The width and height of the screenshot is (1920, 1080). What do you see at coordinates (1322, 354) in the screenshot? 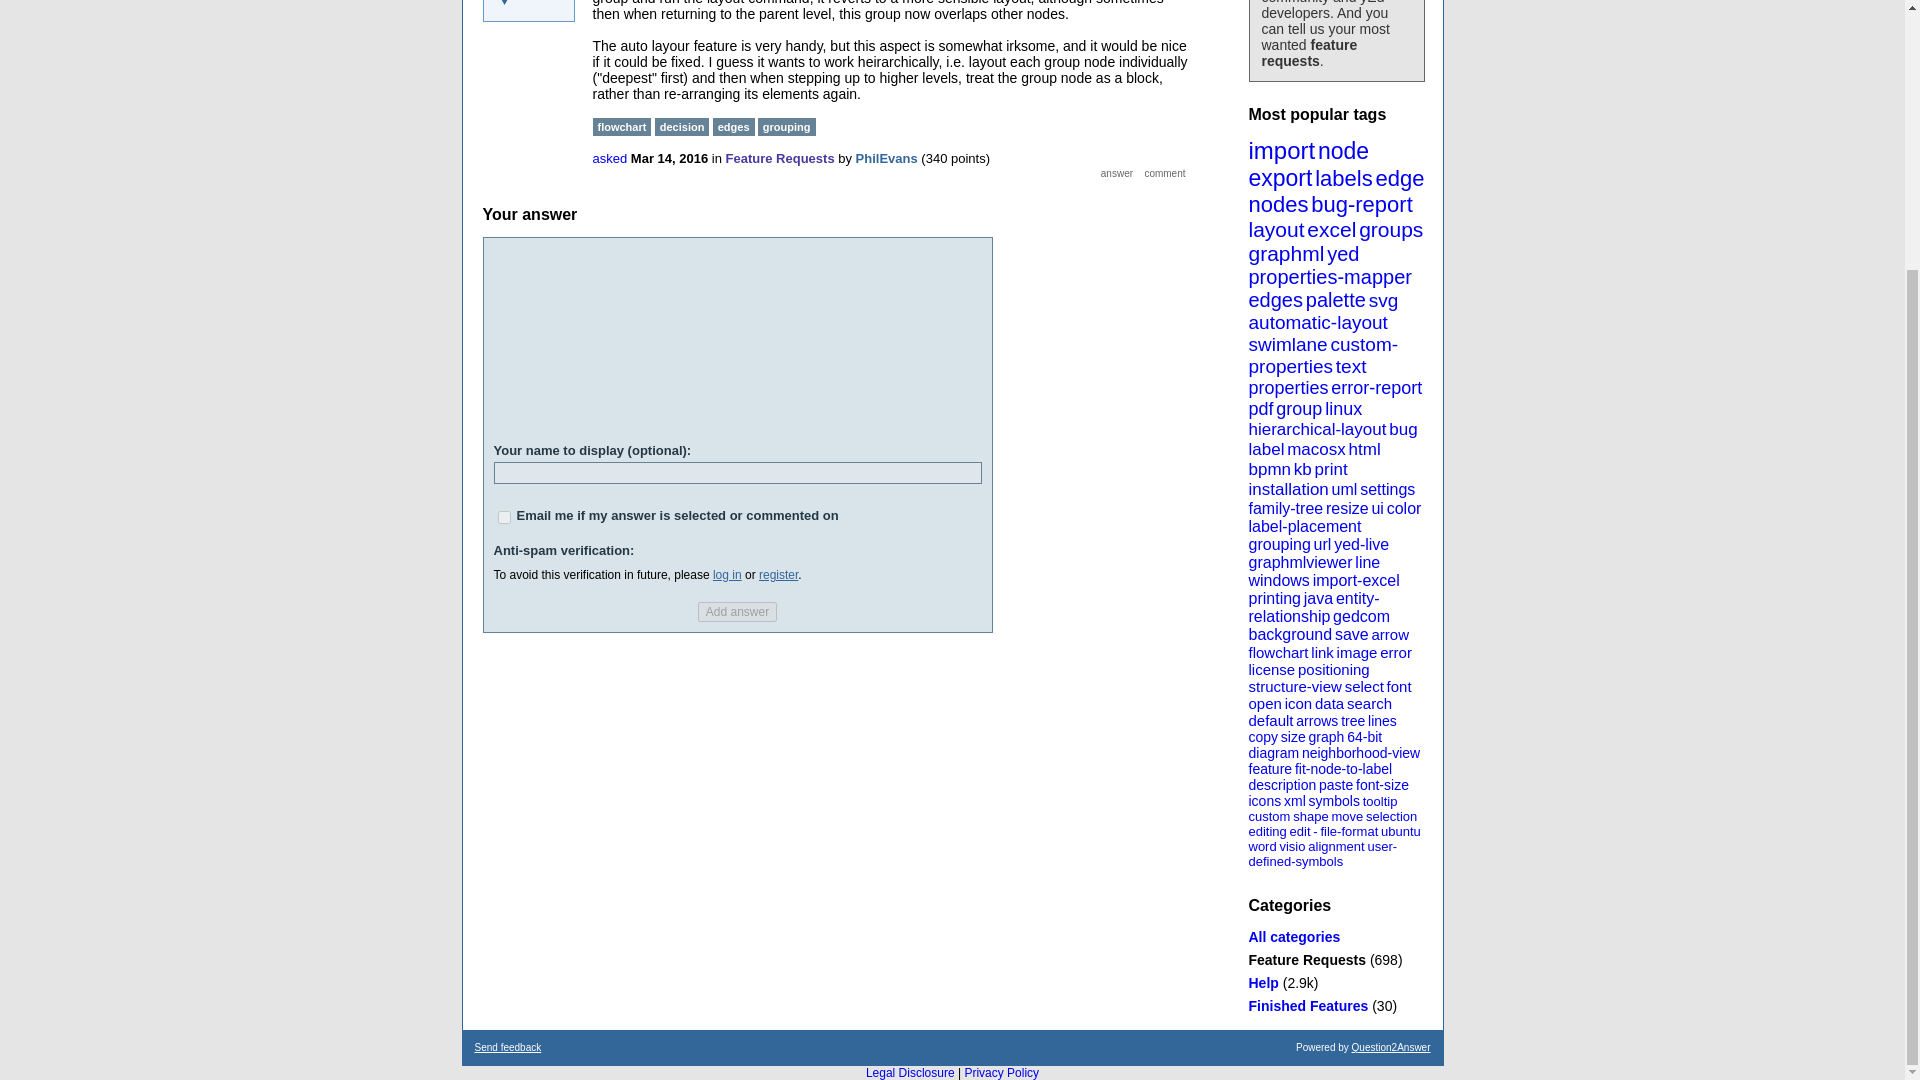
I see `custom-properties` at bounding box center [1322, 354].